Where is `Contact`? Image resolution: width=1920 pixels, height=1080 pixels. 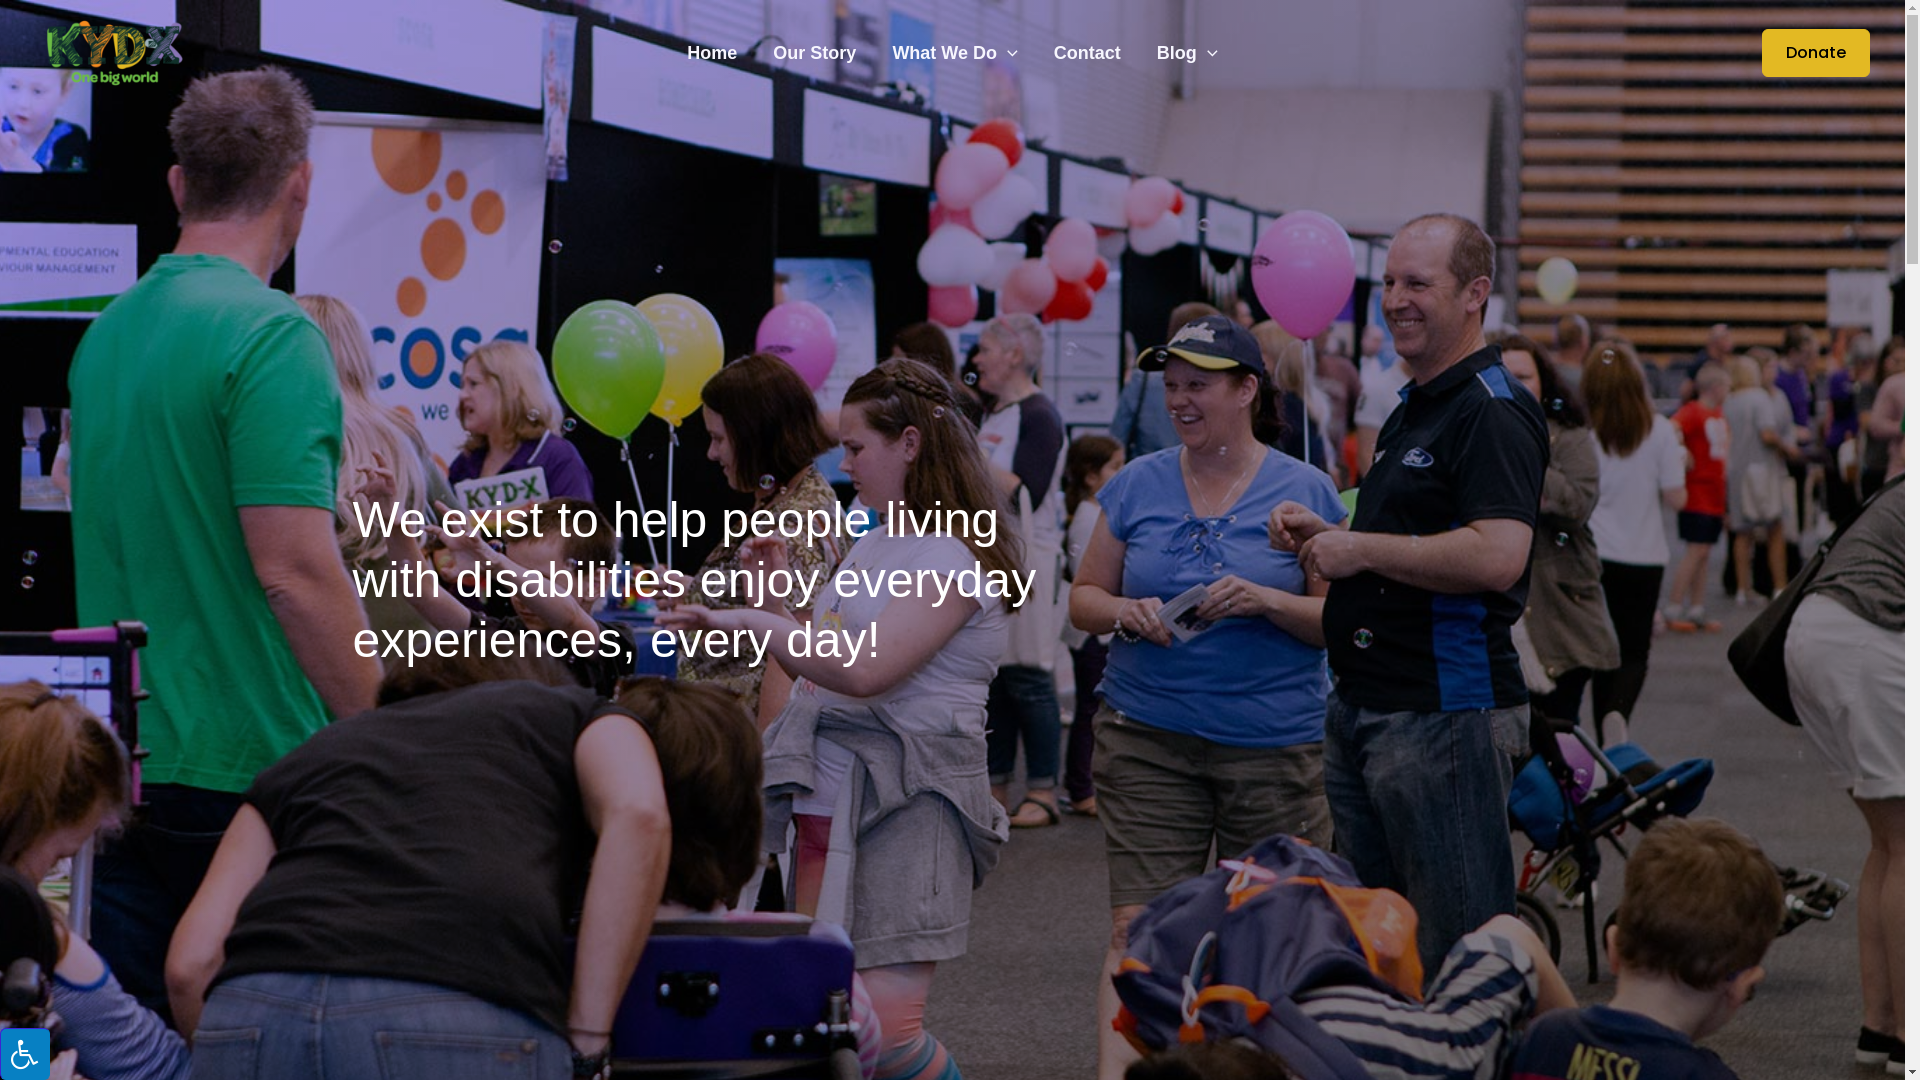 Contact is located at coordinates (1088, 53).